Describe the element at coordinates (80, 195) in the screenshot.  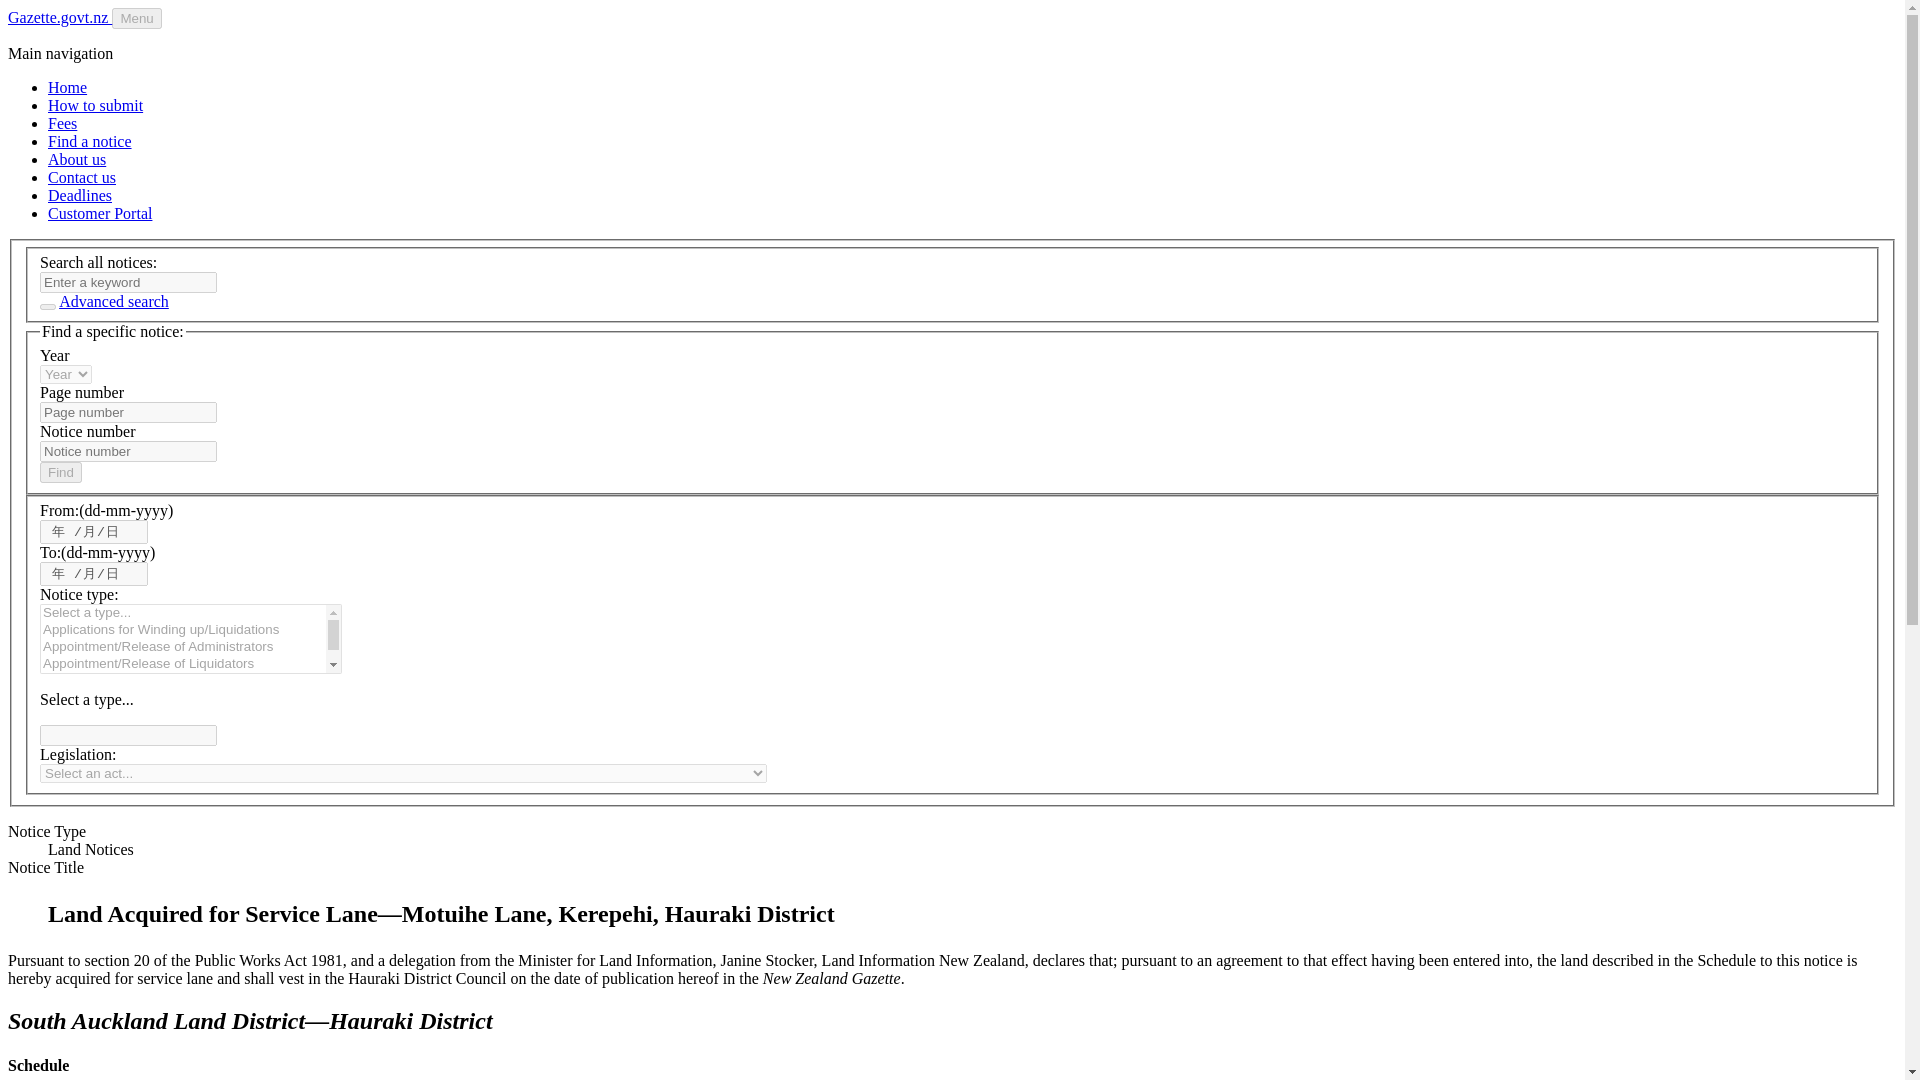
I see `Deadlines` at that location.